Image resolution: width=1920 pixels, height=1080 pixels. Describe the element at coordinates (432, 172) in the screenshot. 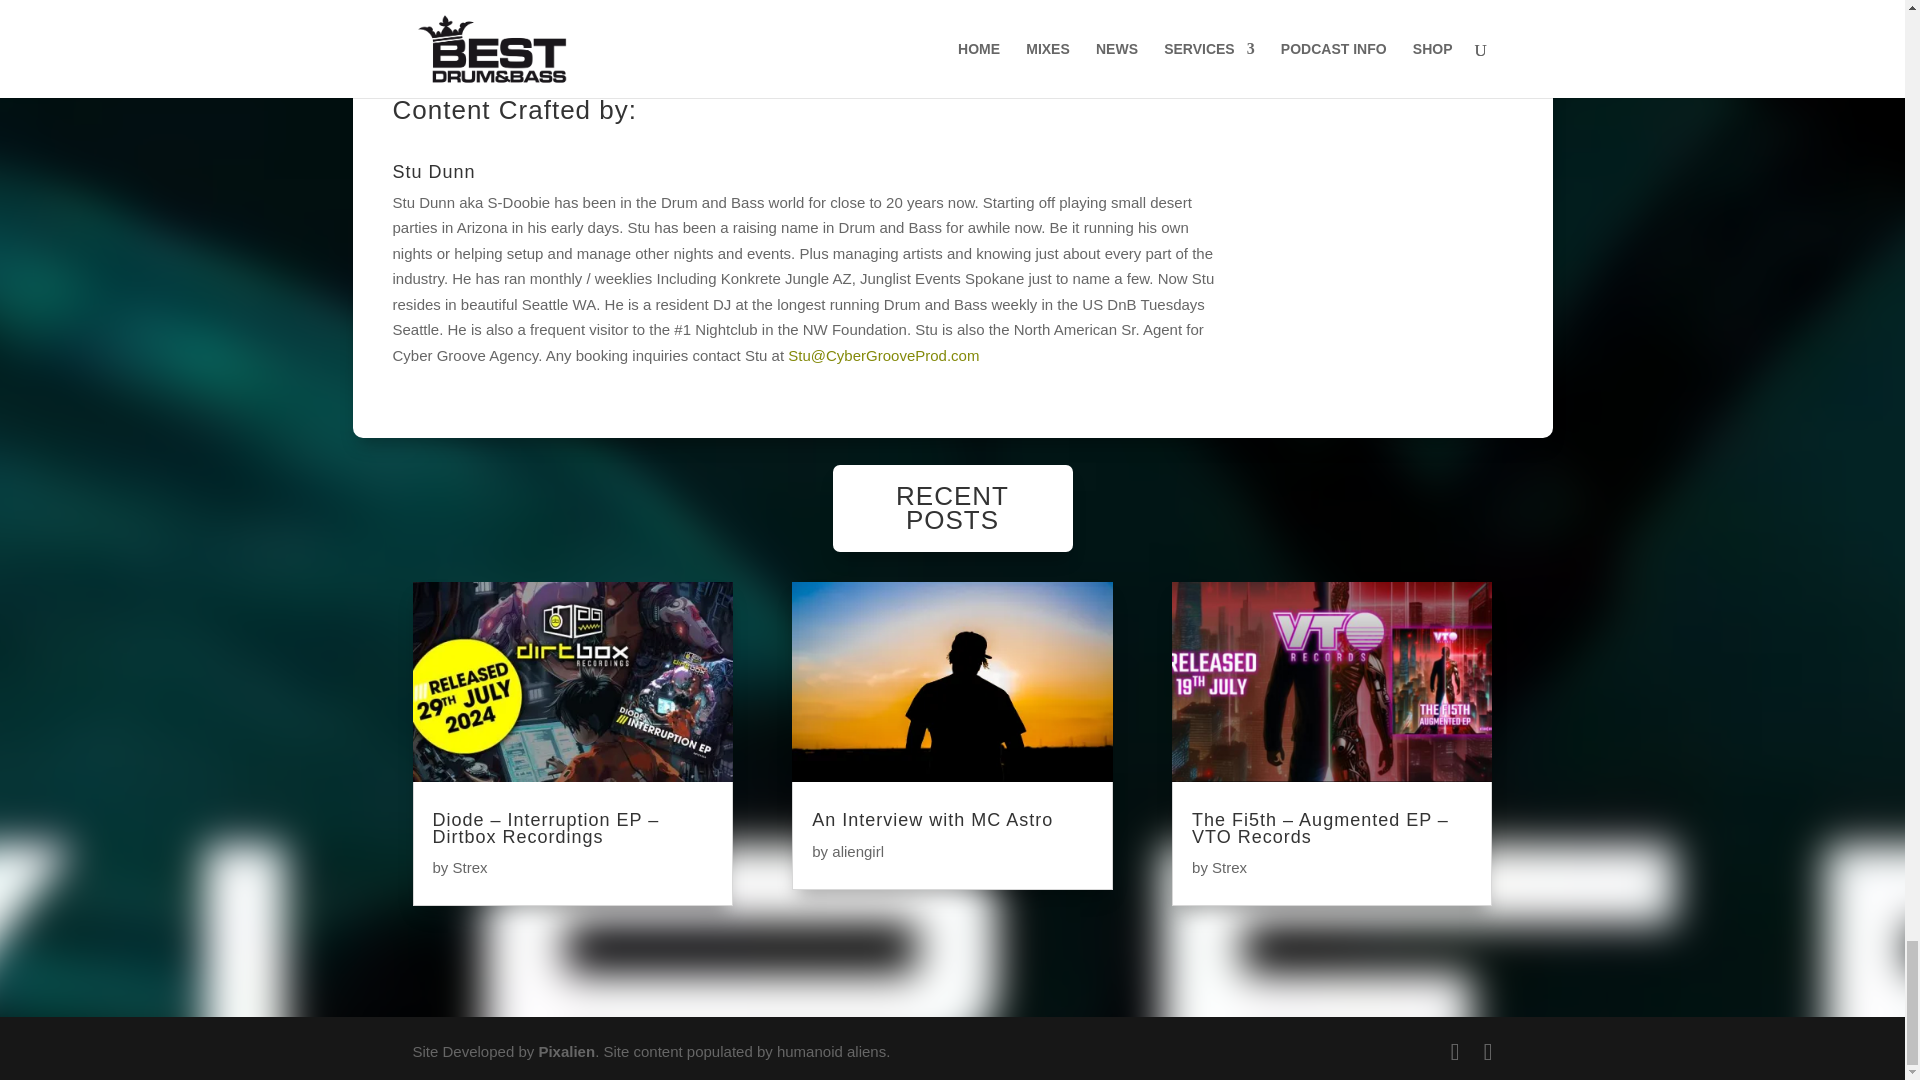

I see `Stu Dunn` at that location.